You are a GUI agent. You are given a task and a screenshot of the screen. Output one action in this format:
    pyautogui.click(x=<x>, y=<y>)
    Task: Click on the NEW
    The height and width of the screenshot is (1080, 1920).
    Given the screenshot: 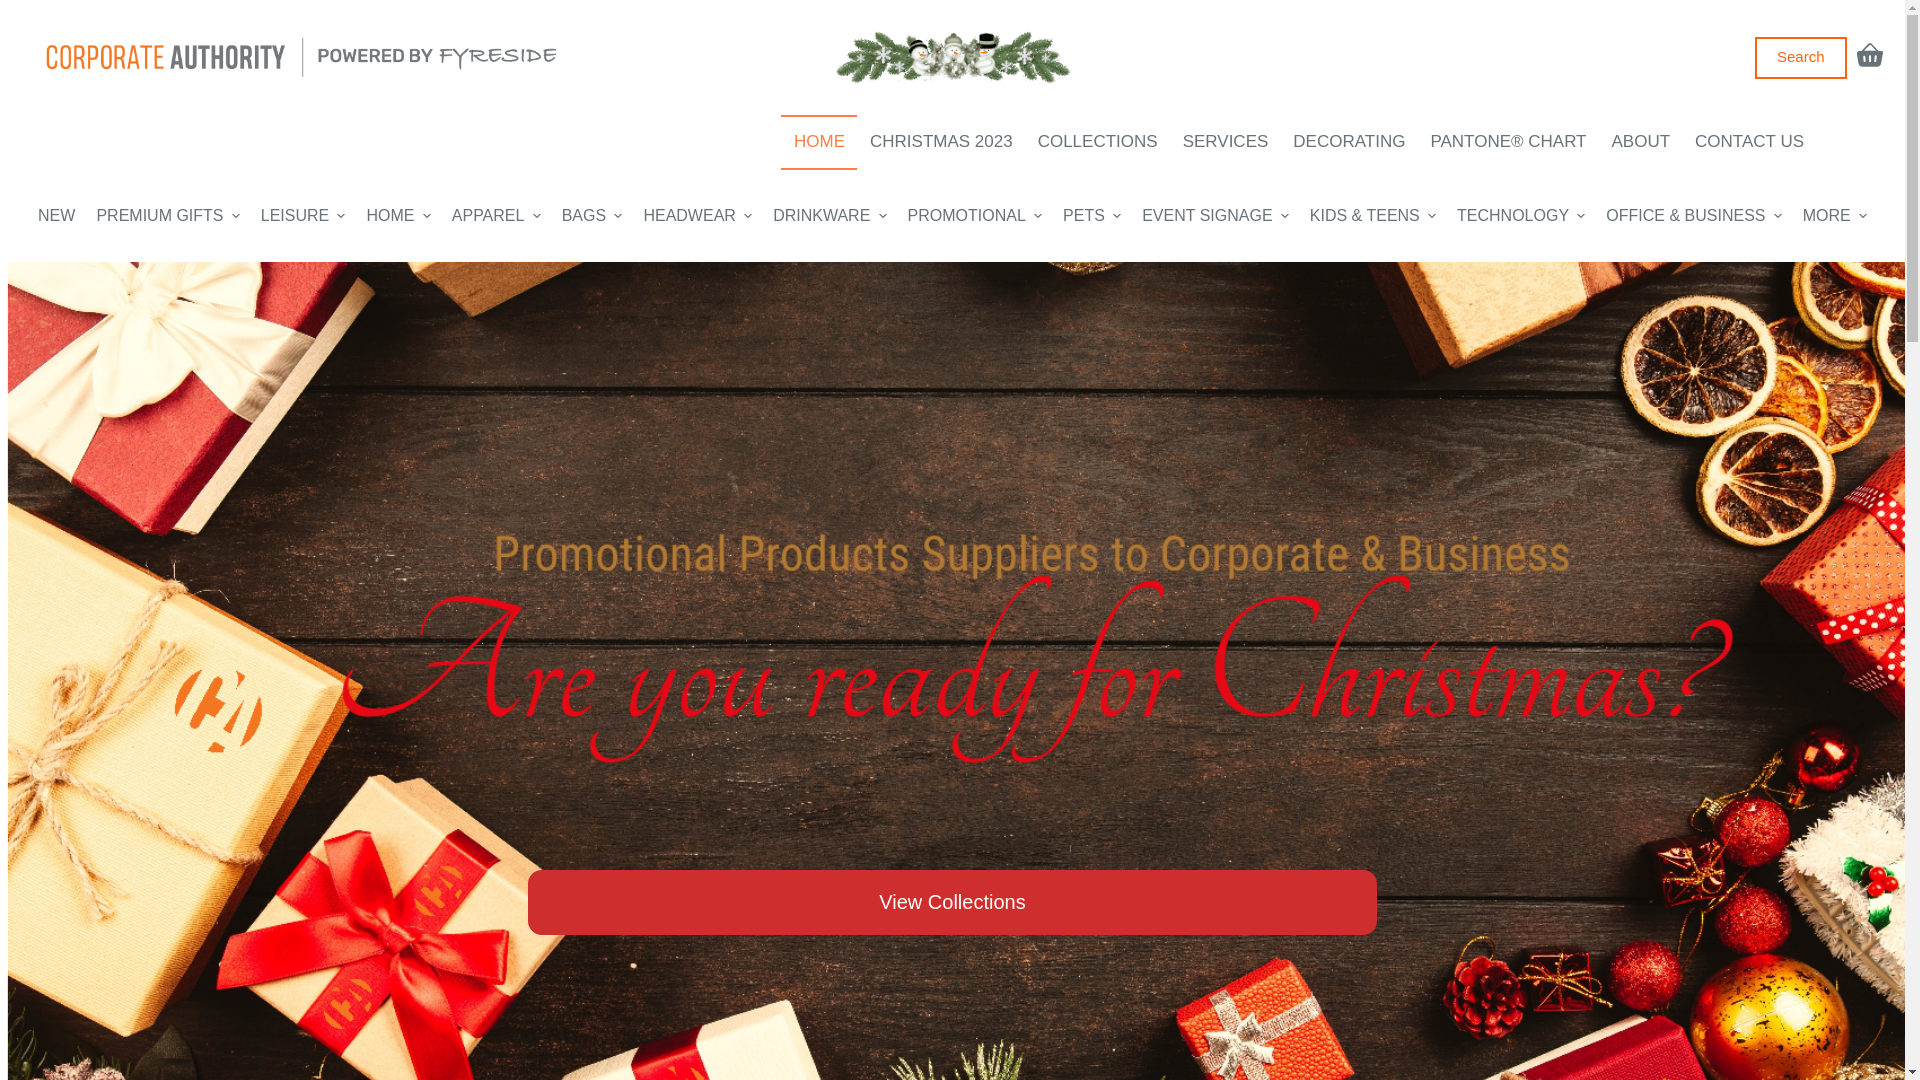 What is the action you would take?
    pyautogui.click(x=56, y=216)
    